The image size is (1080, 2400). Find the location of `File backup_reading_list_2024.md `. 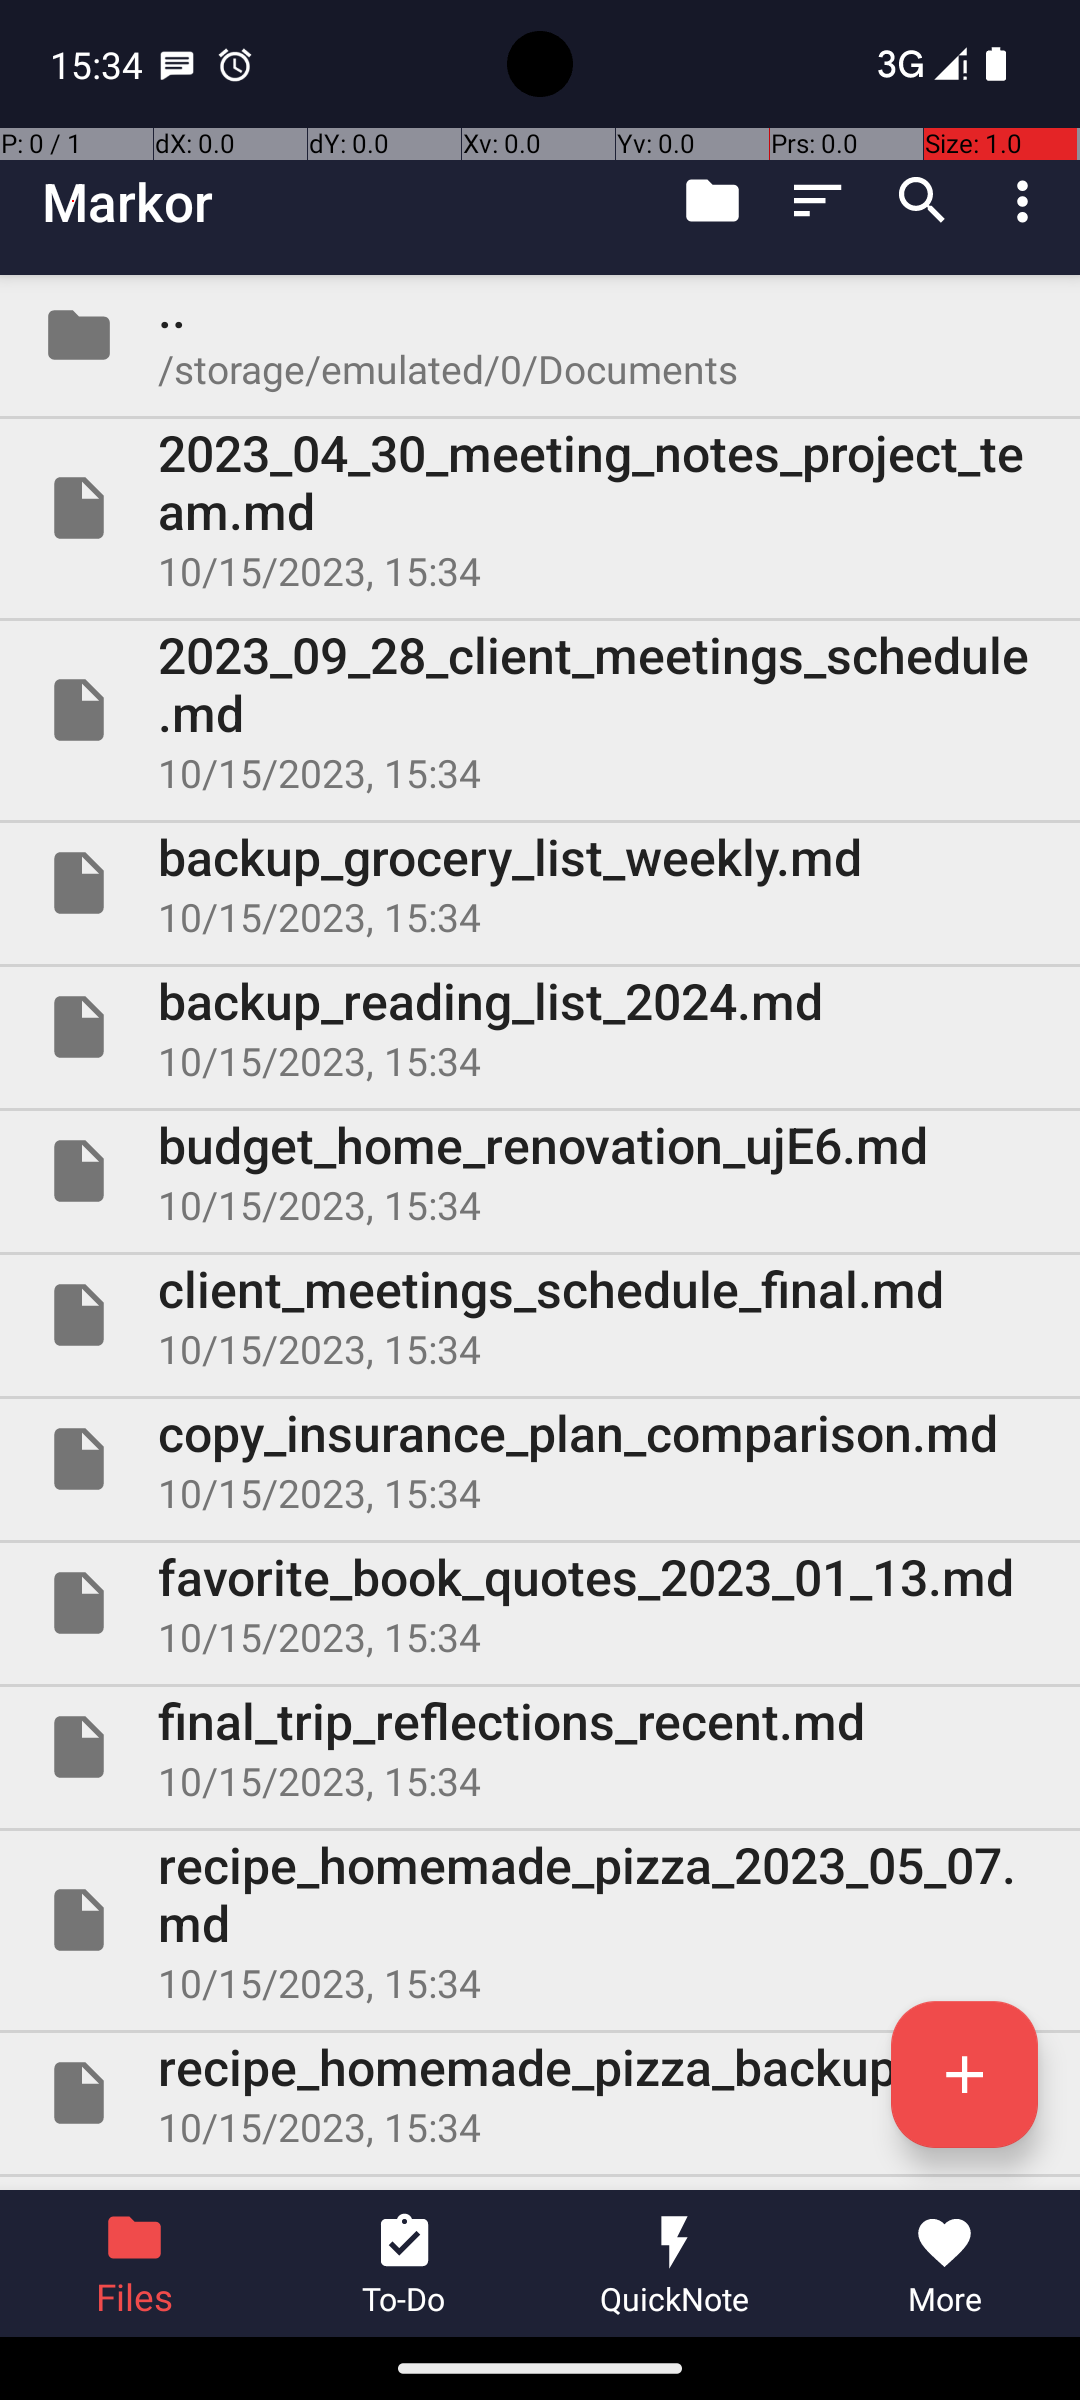

File backup_reading_list_2024.md  is located at coordinates (540, 1027).